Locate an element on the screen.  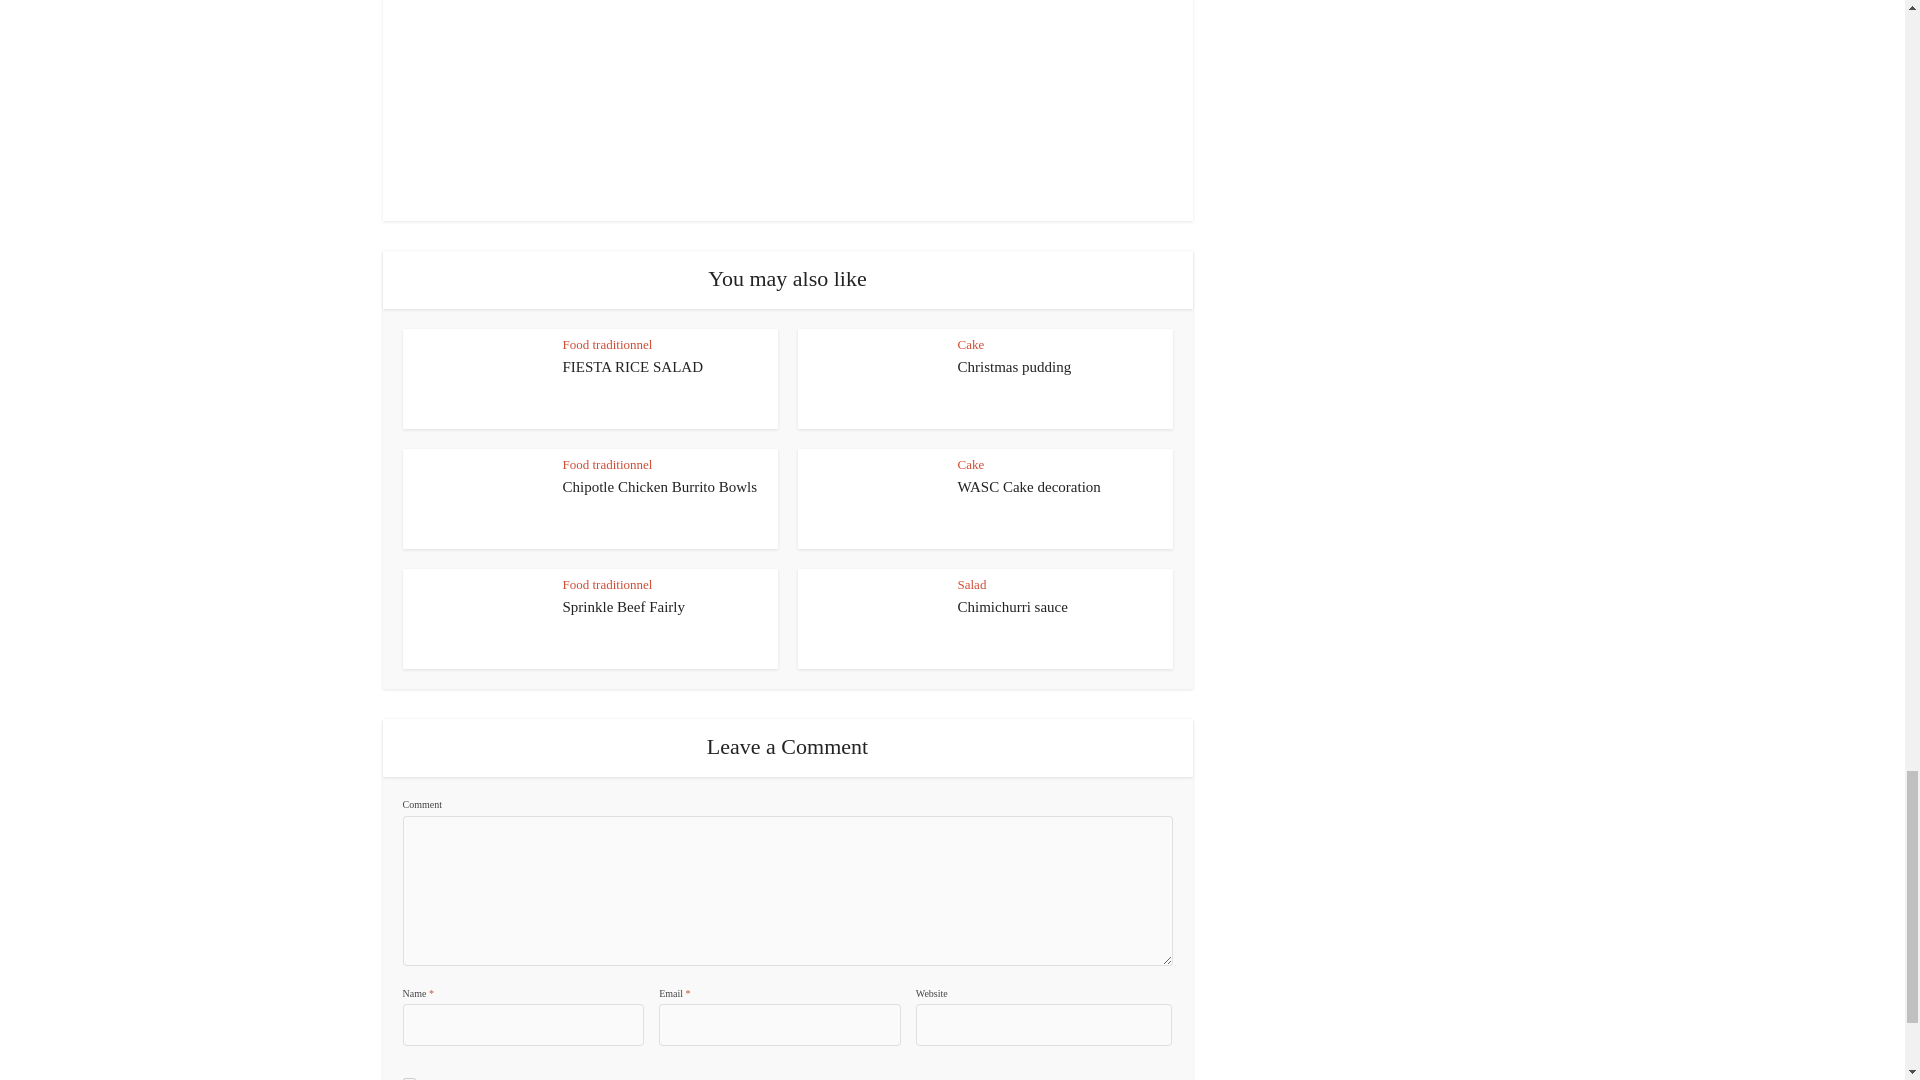
Chipotle Chicken Burrito Bowls is located at coordinates (659, 486).